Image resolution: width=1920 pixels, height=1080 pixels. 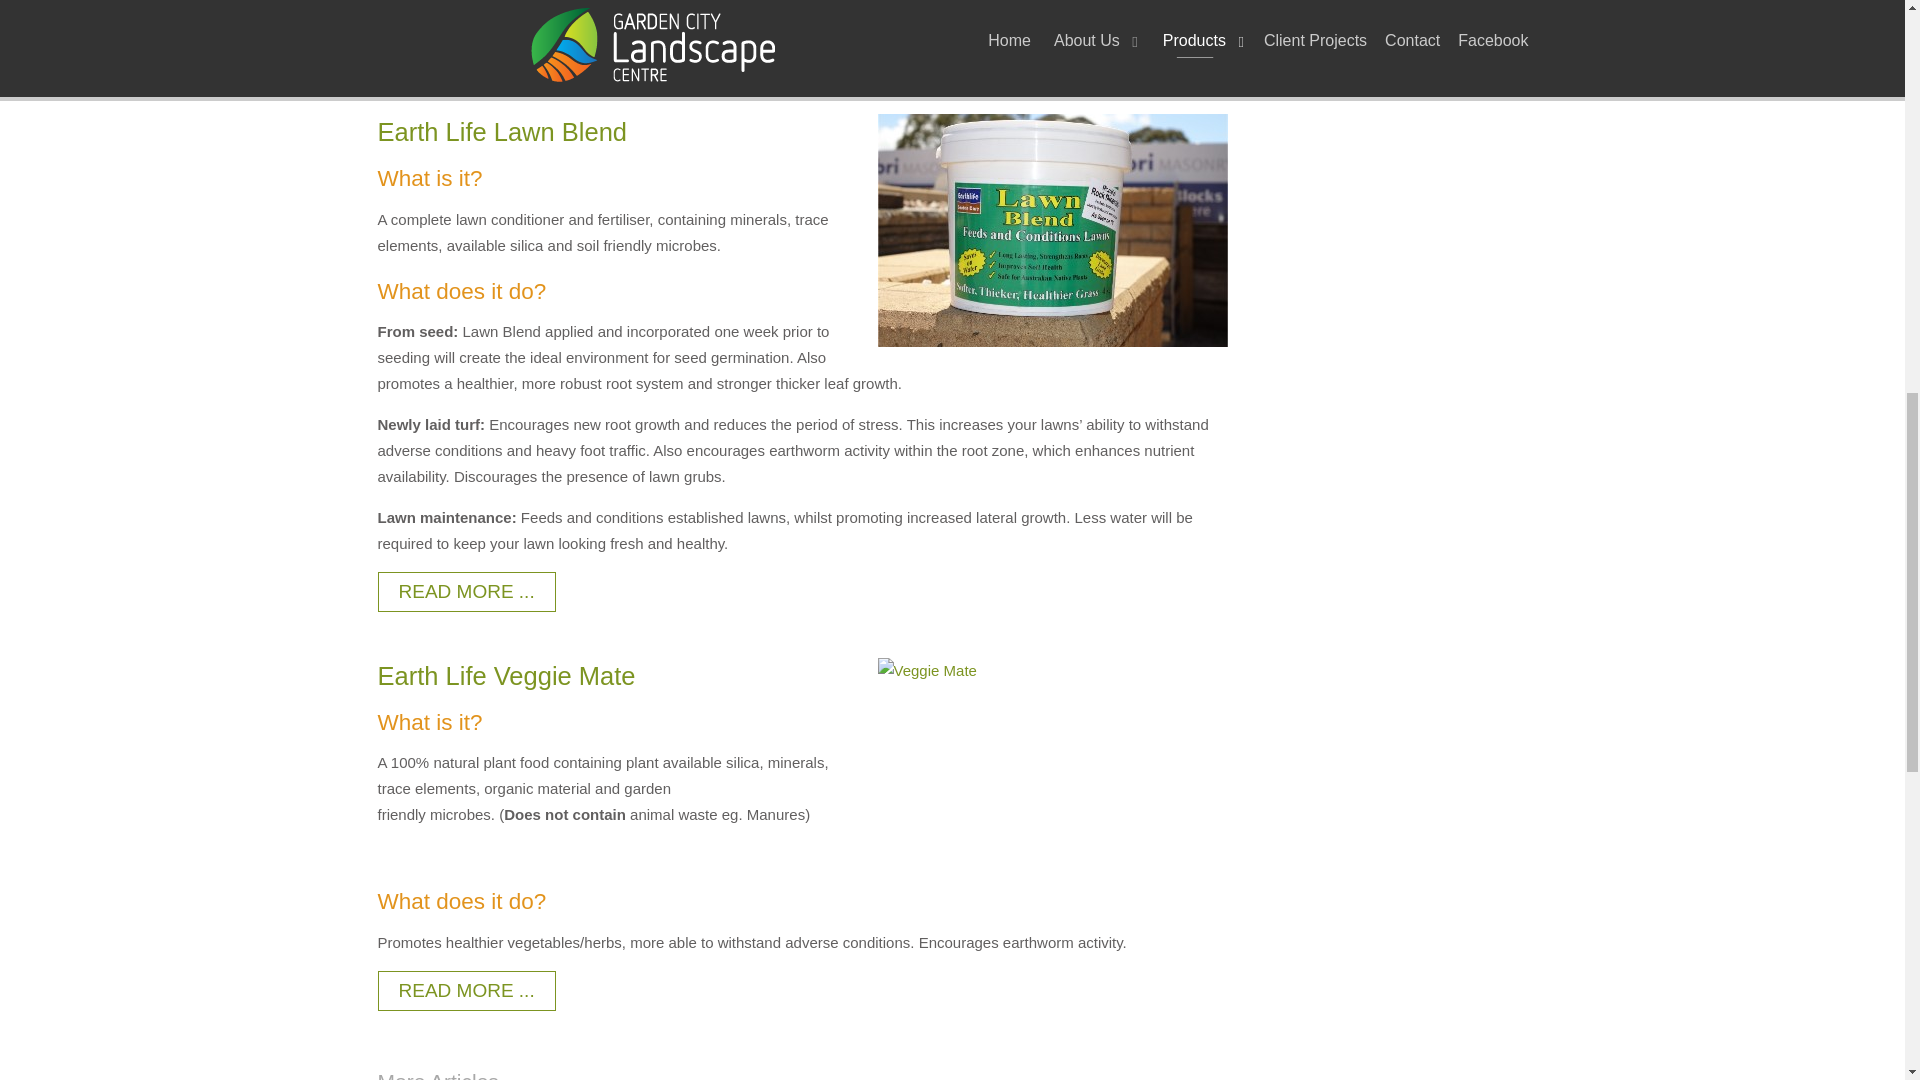 I want to click on READ MORE ..., so click(x=467, y=592).